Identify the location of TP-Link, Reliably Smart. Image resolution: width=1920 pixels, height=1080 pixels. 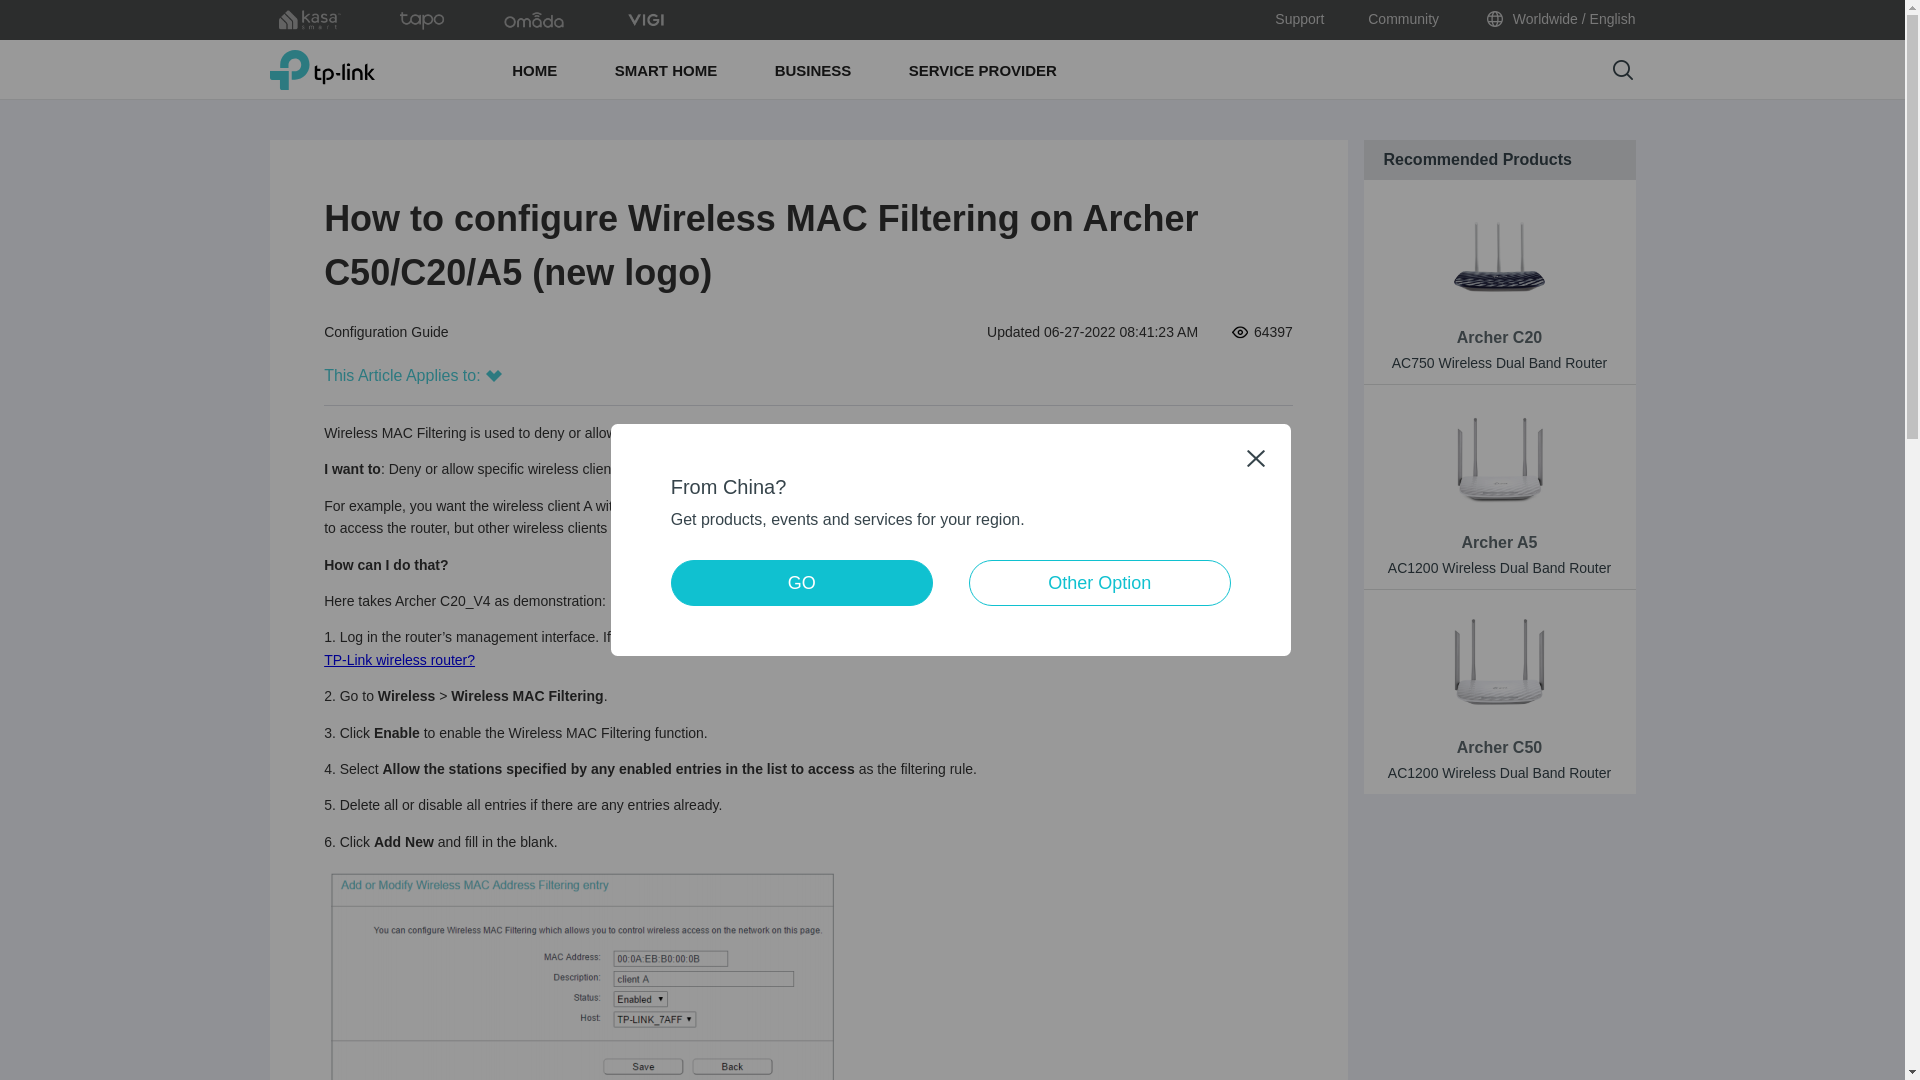
(322, 69).